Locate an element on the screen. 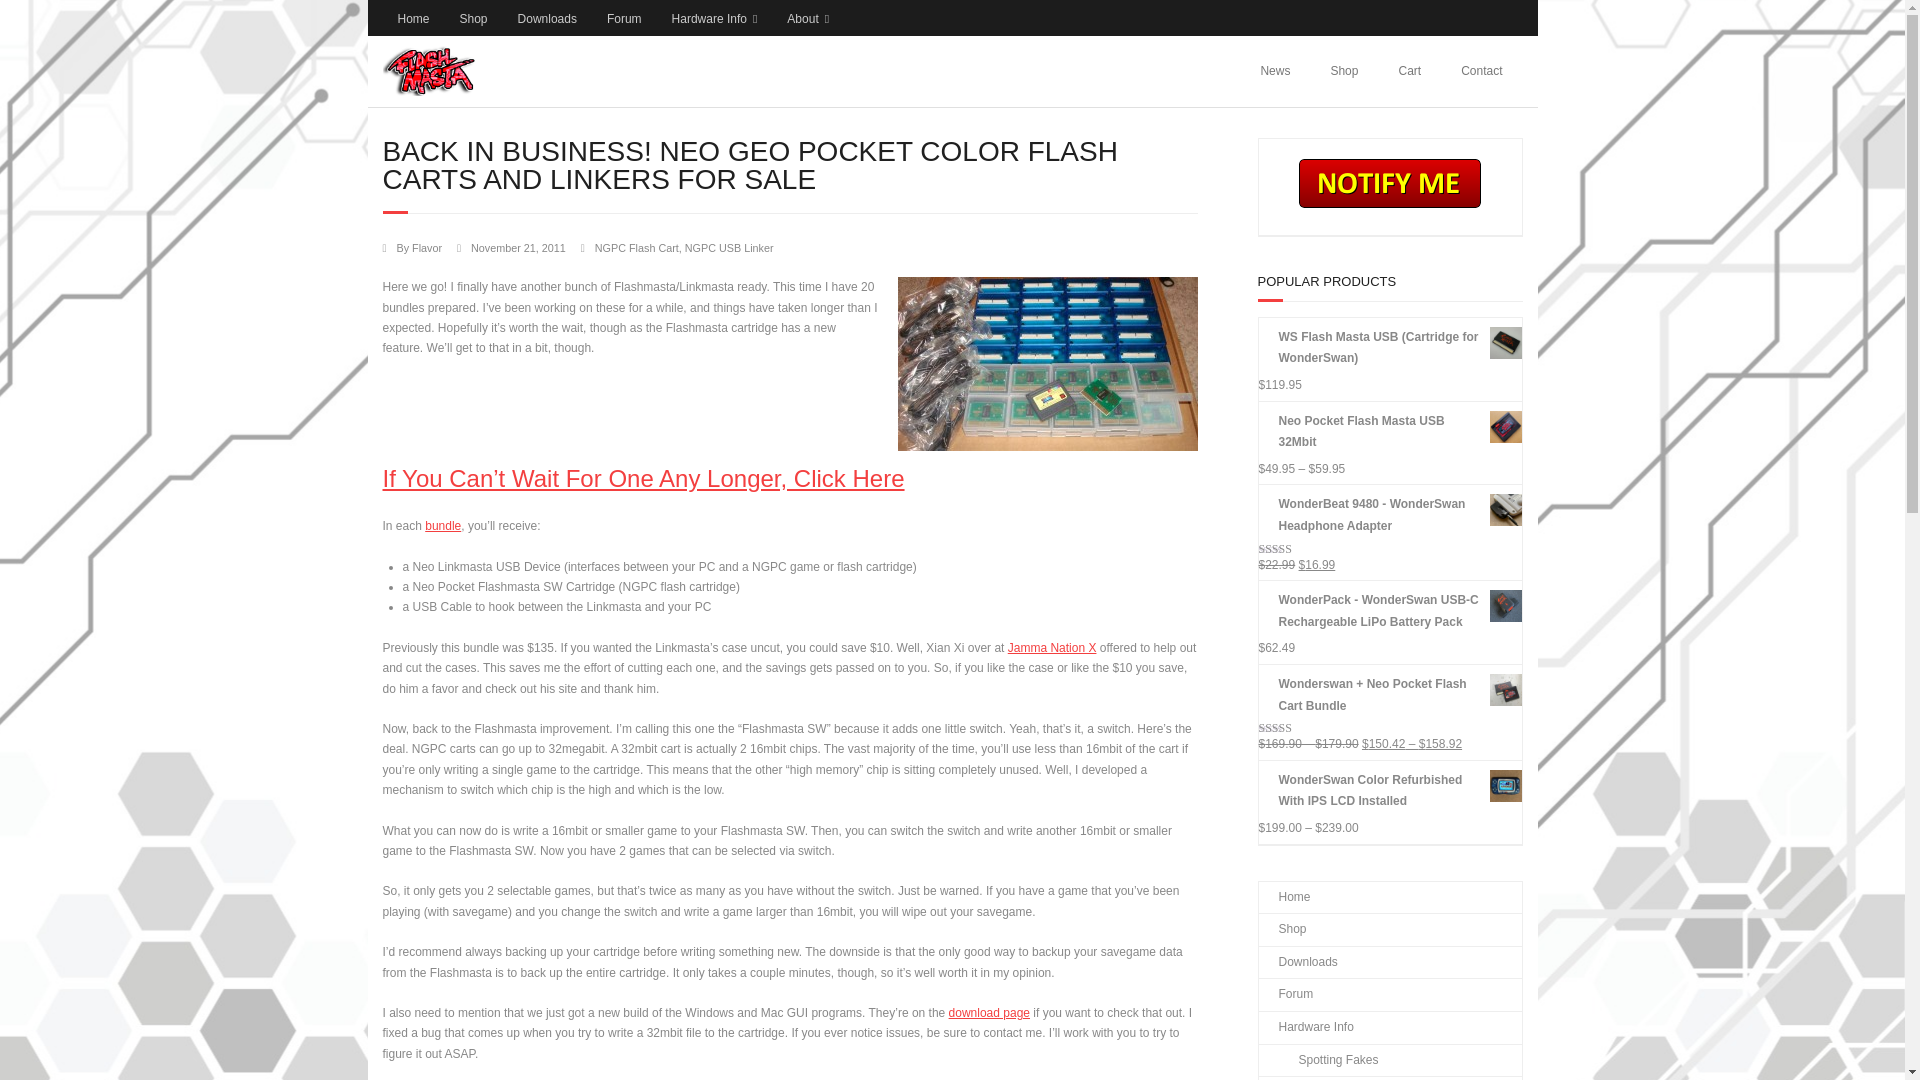 The height and width of the screenshot is (1080, 1920). Jamma Nation X is located at coordinates (1052, 648).